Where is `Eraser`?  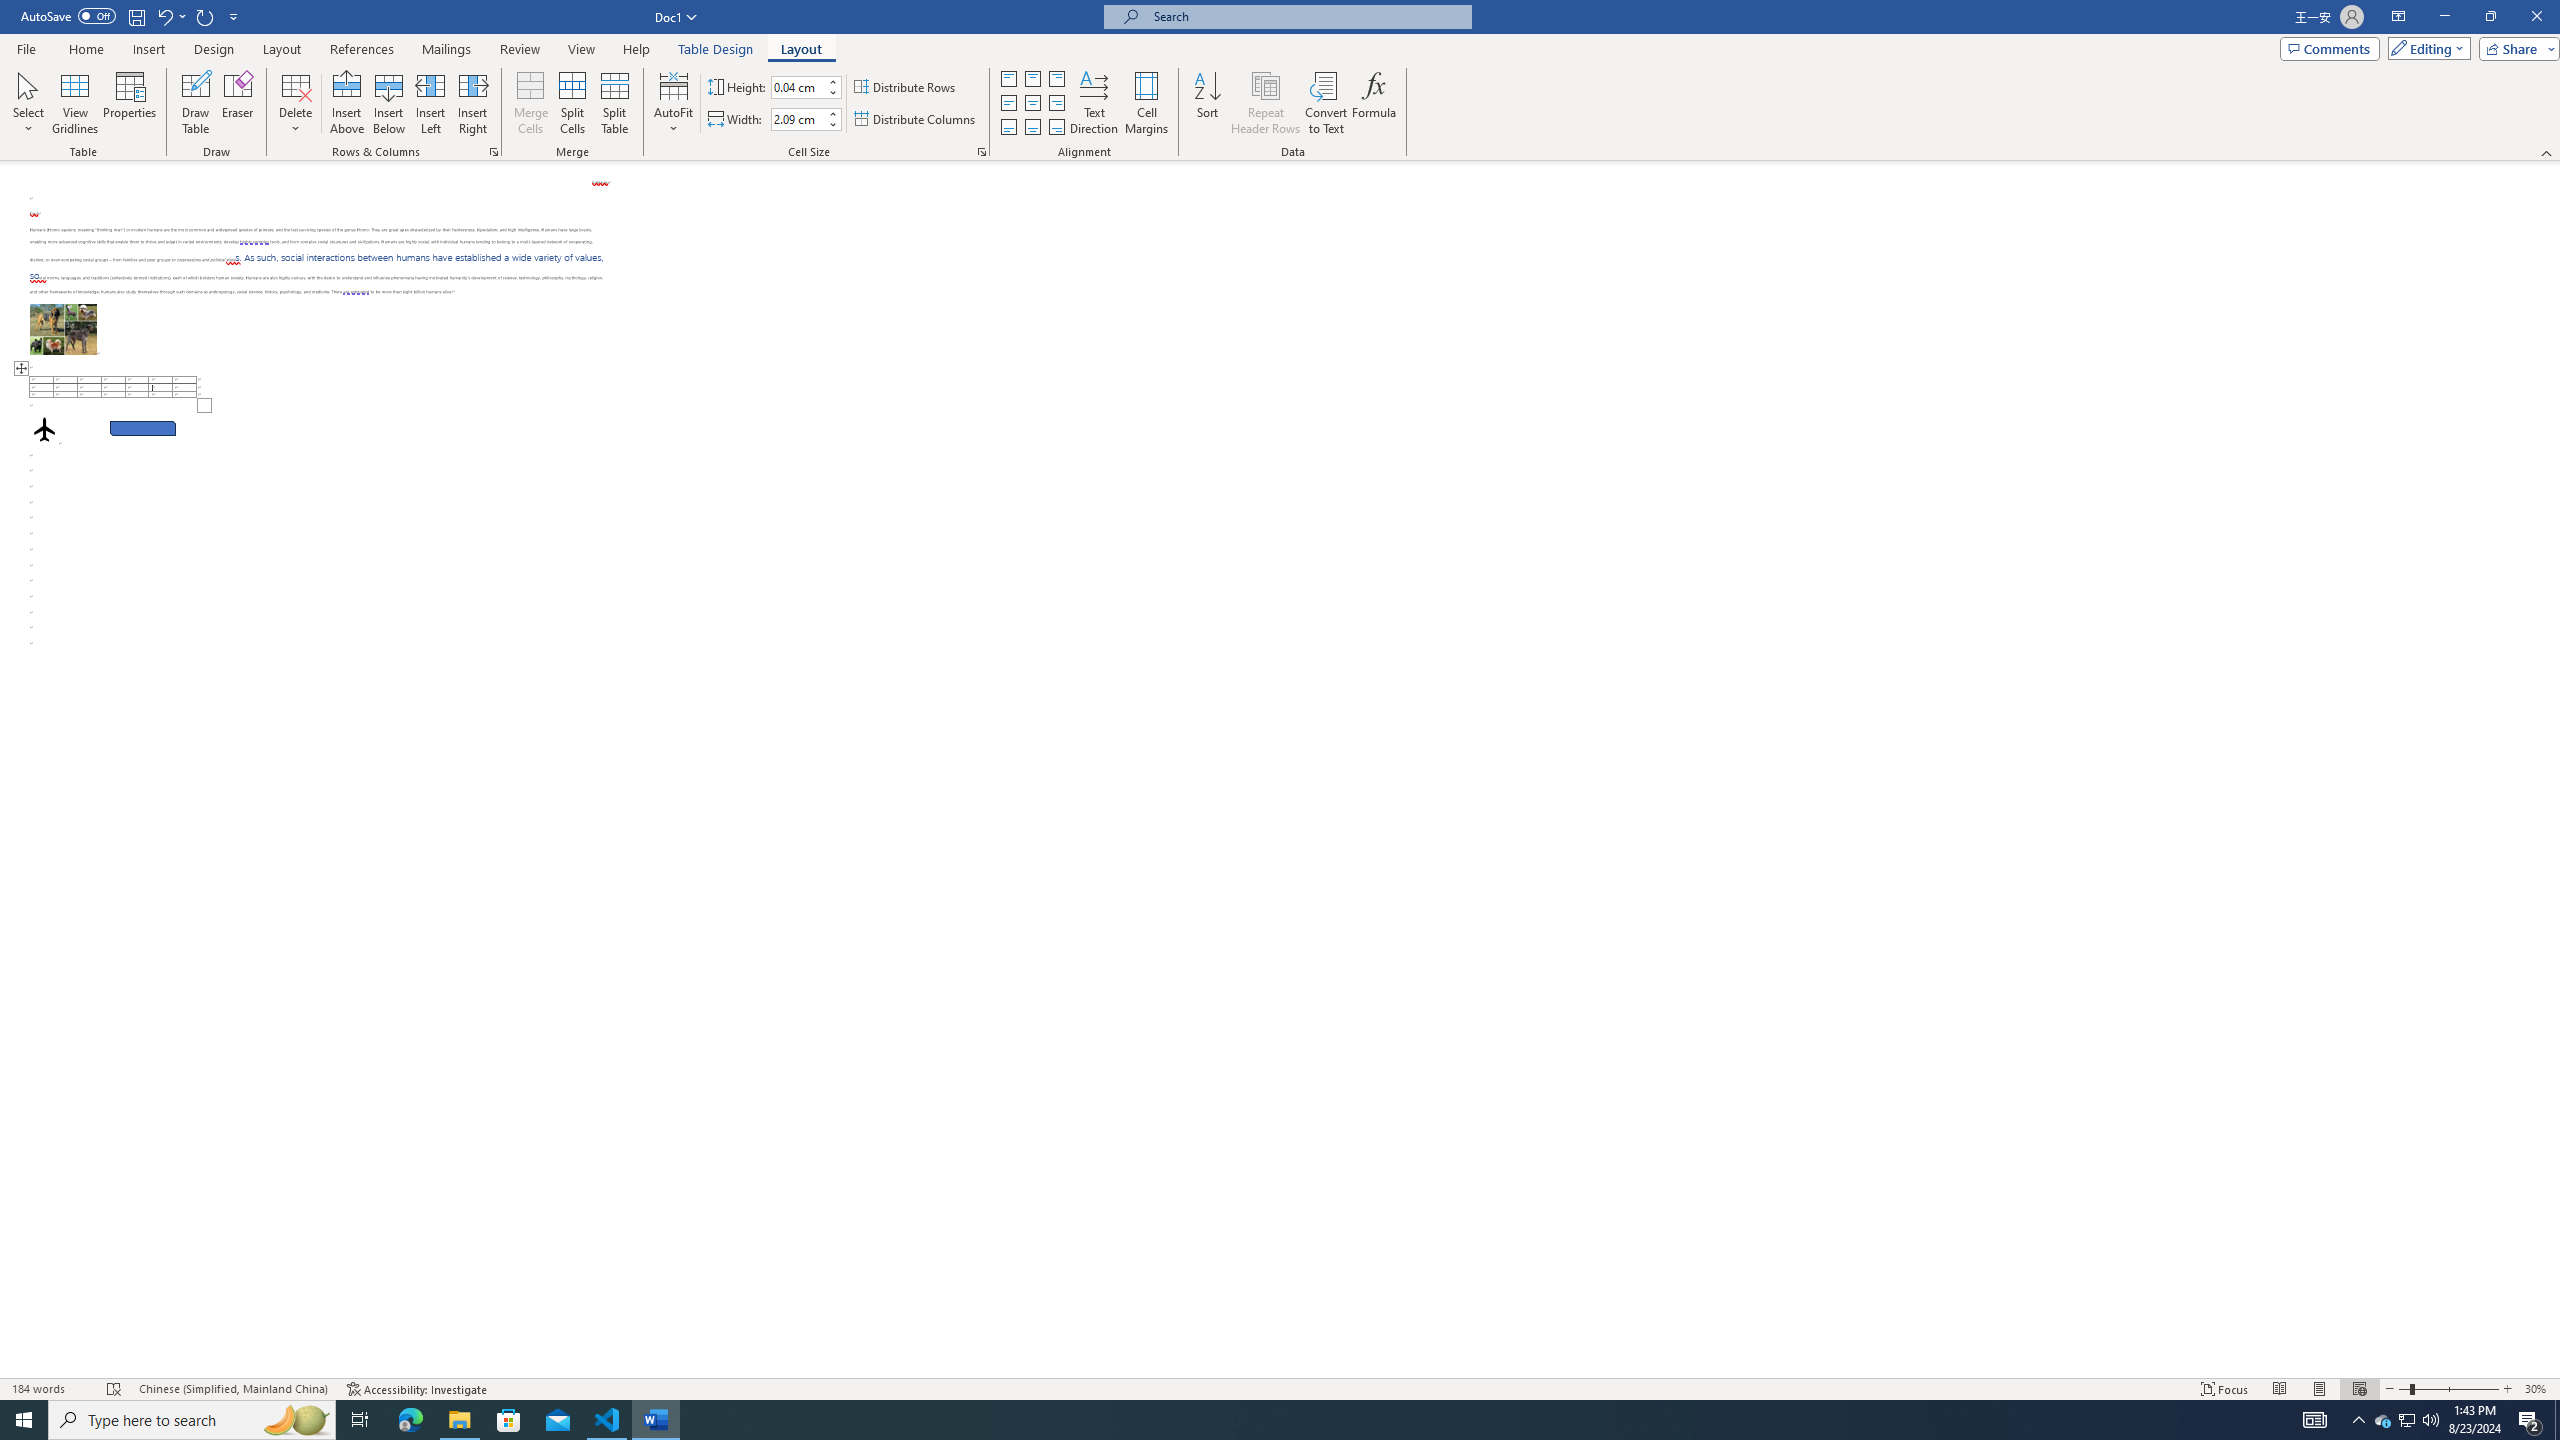 Eraser is located at coordinates (238, 103).